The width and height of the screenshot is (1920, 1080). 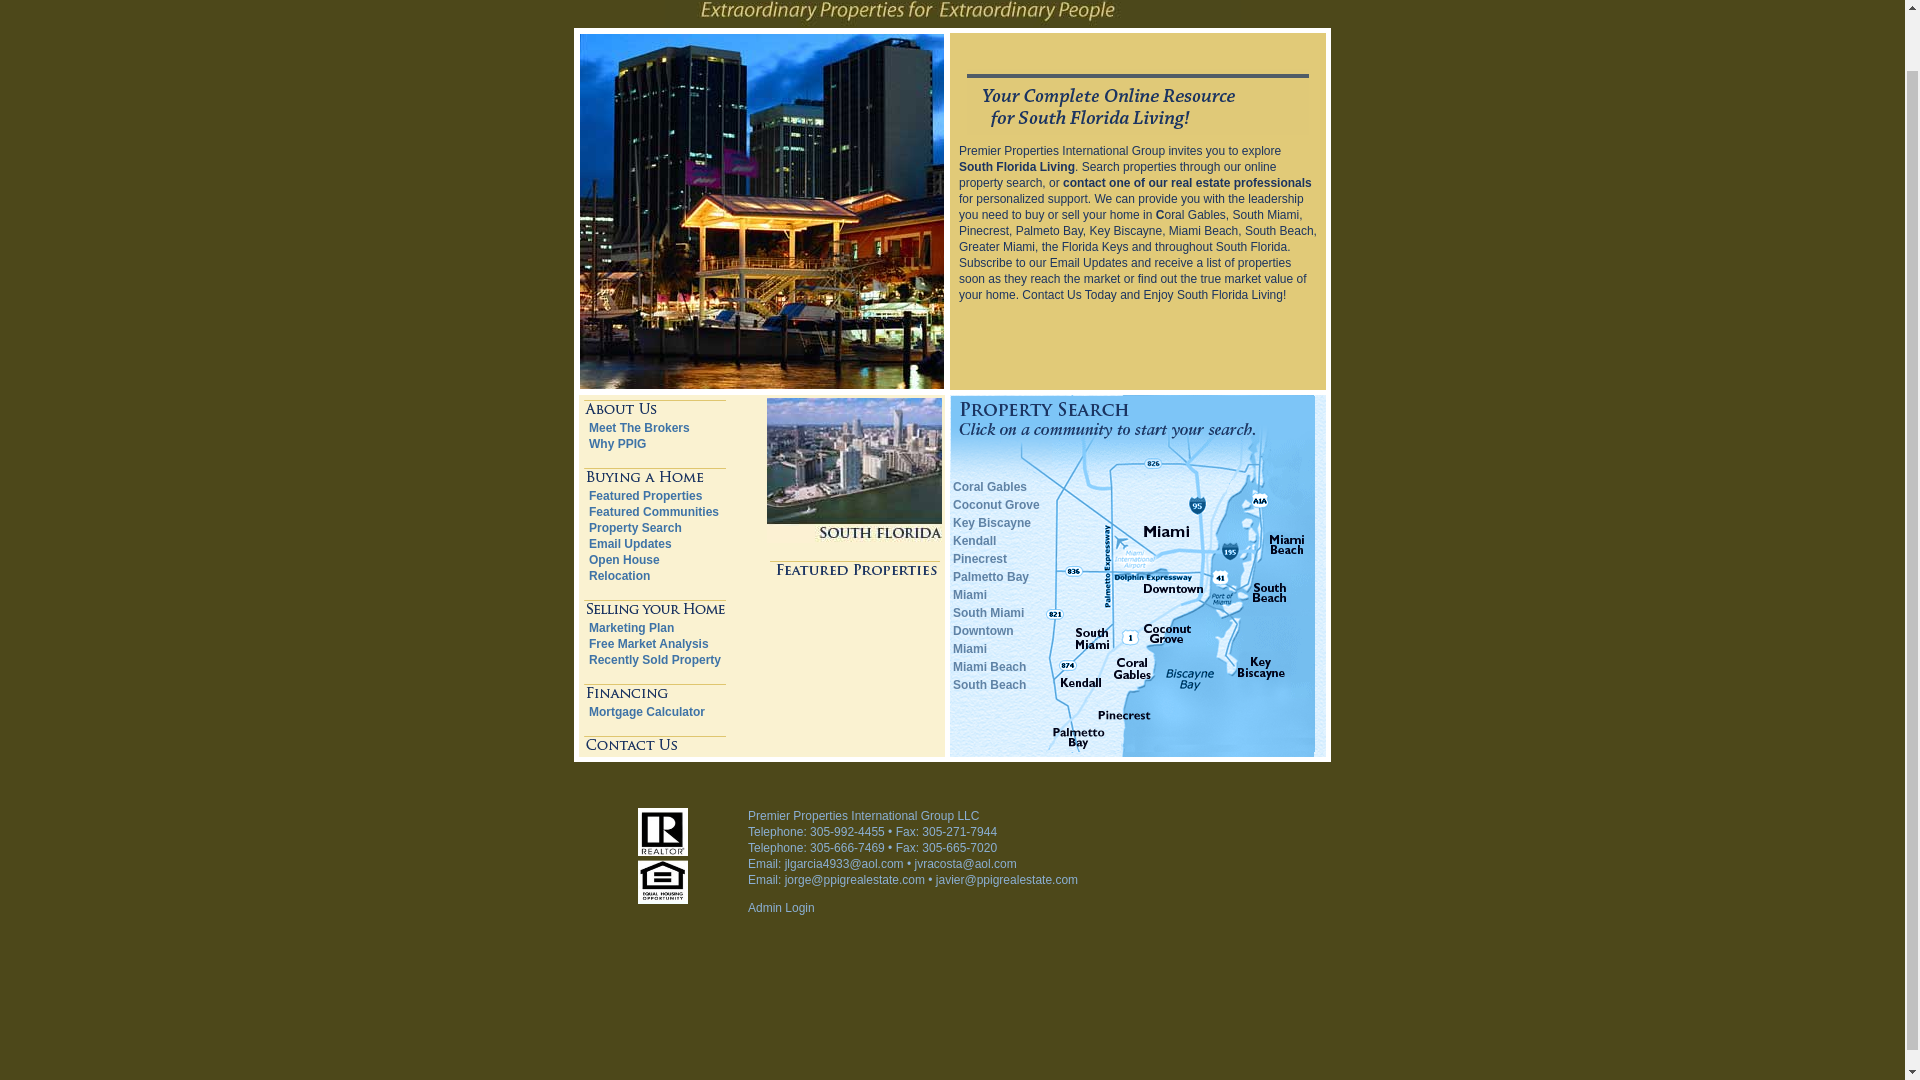 I want to click on Email Updates, so click(x=630, y=543).